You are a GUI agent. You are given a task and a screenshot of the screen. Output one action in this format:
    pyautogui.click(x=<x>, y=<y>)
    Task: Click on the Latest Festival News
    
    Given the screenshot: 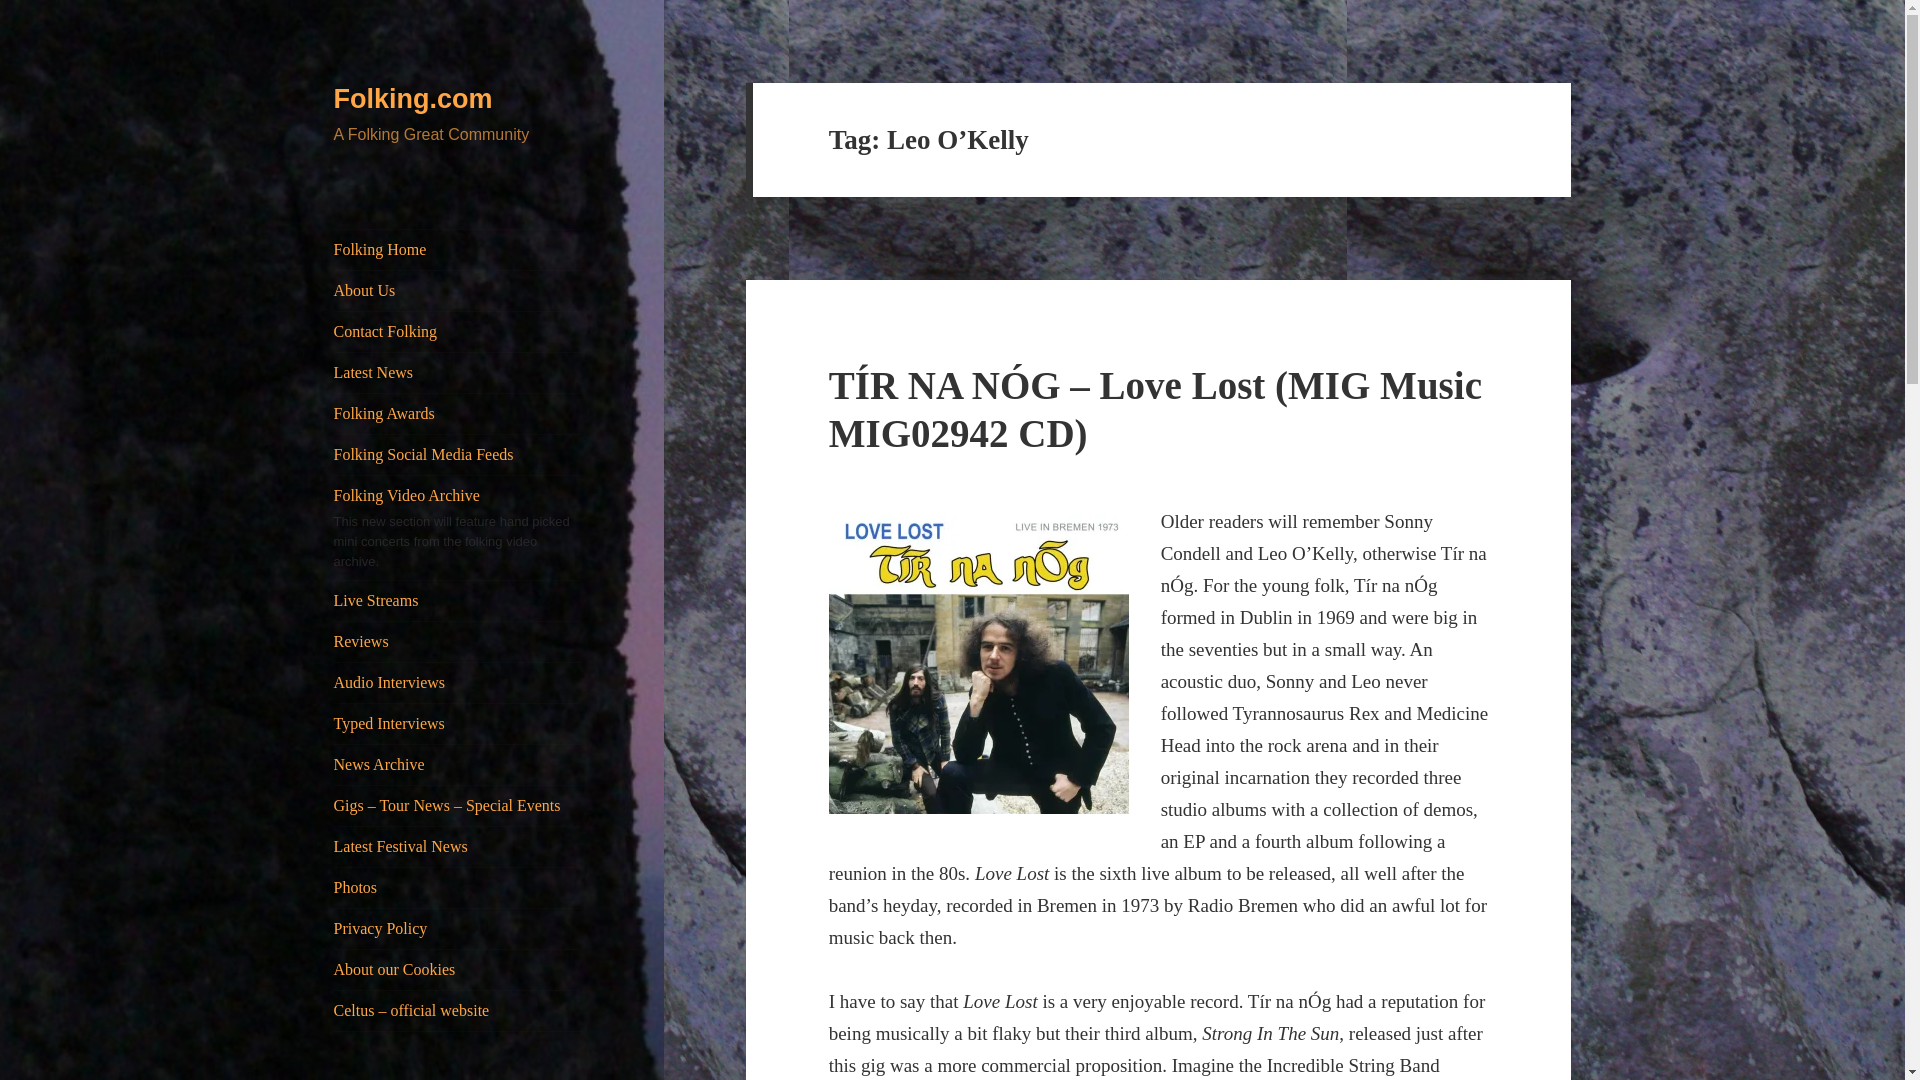 What is the action you would take?
    pyautogui.click(x=458, y=847)
    